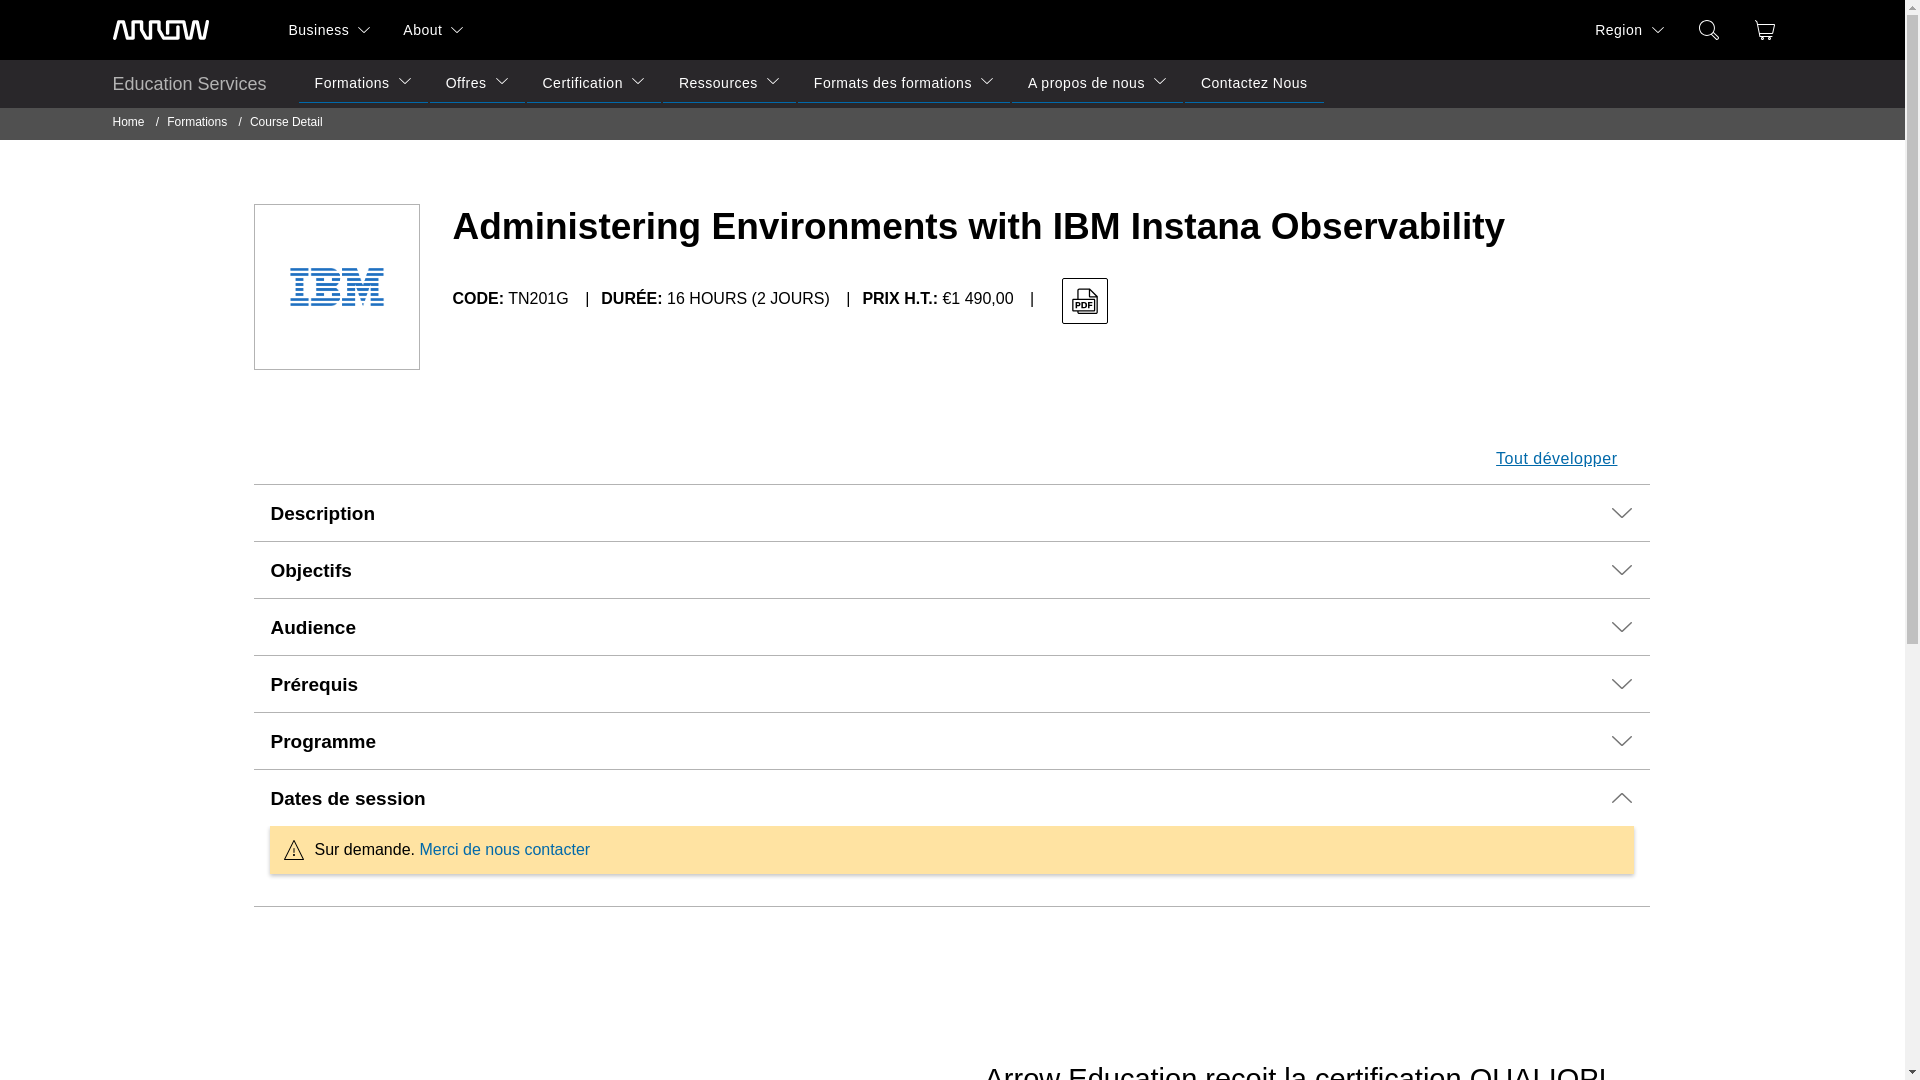 The width and height of the screenshot is (1920, 1080). I want to click on Business, so click(310, 30).